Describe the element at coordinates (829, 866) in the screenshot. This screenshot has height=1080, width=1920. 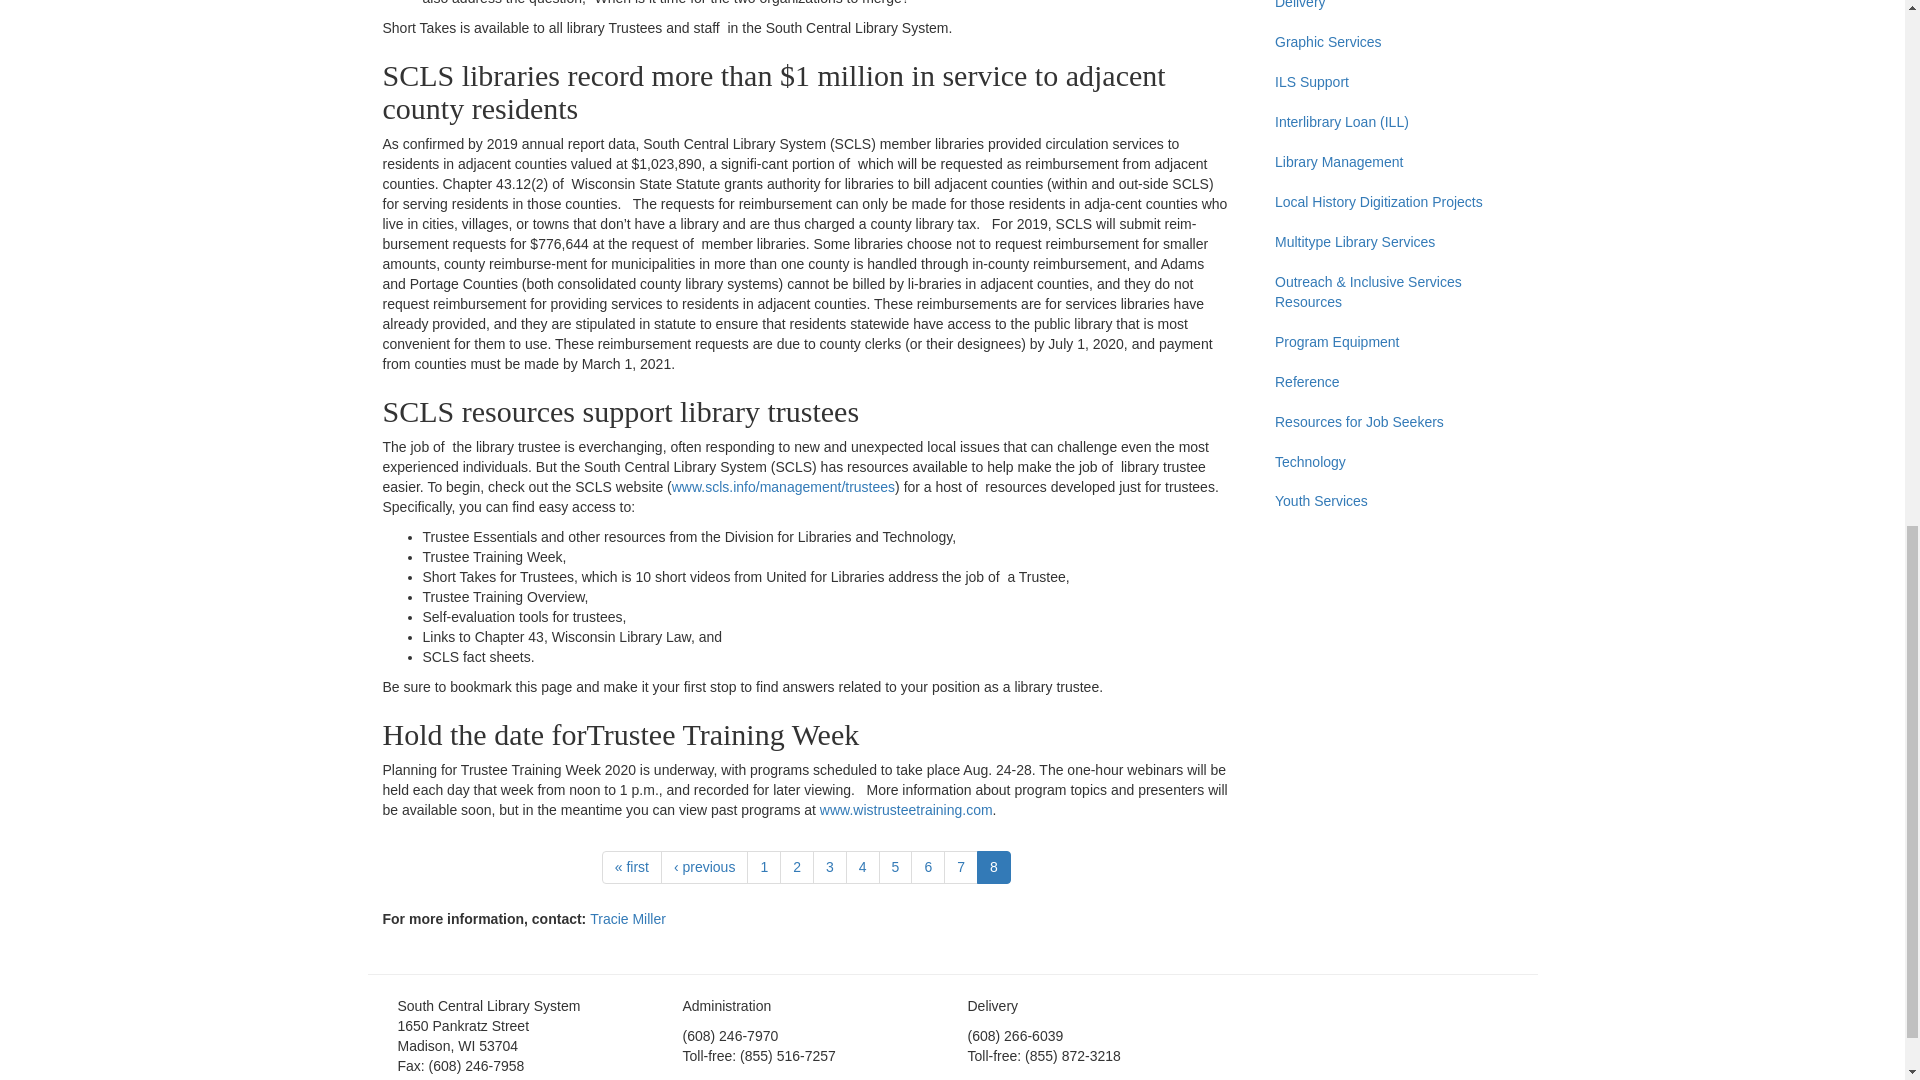
I see `Go to page 3` at that location.